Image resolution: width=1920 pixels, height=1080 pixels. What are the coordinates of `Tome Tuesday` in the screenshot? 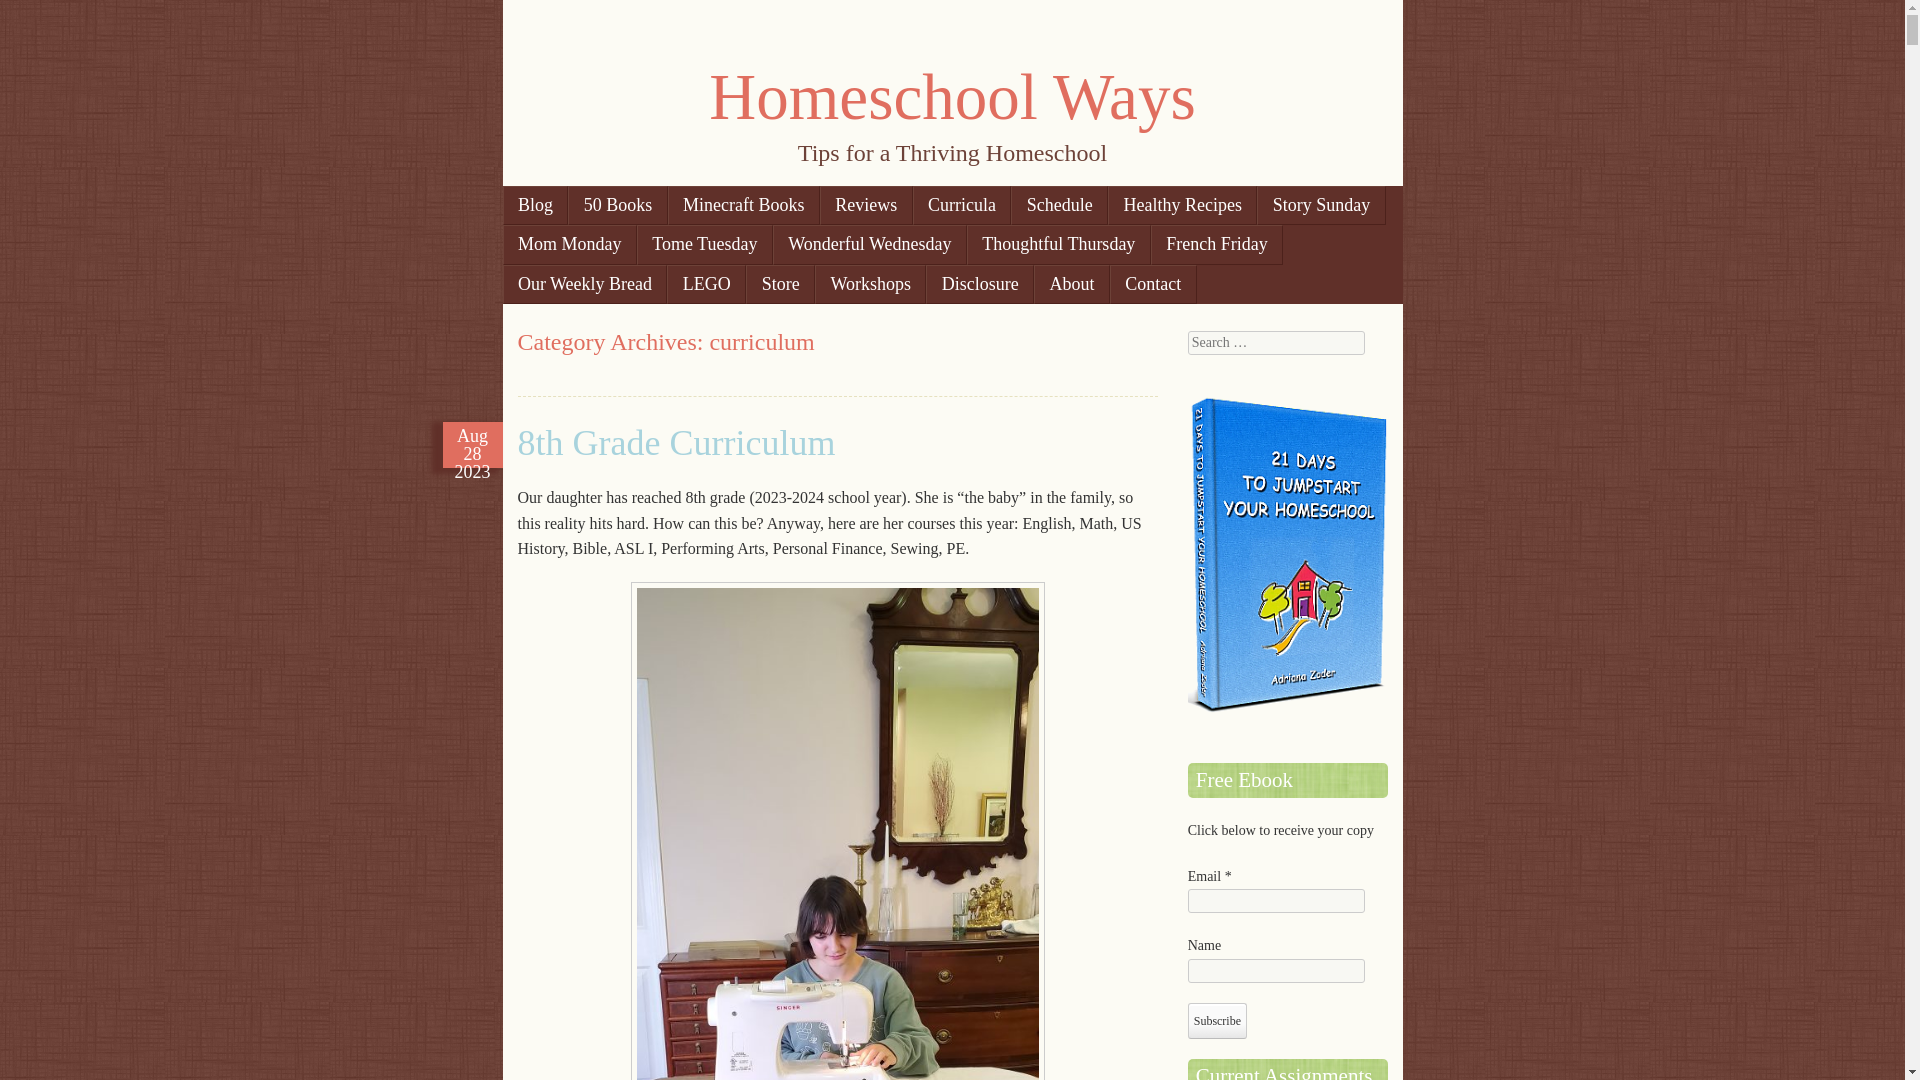 It's located at (705, 244).